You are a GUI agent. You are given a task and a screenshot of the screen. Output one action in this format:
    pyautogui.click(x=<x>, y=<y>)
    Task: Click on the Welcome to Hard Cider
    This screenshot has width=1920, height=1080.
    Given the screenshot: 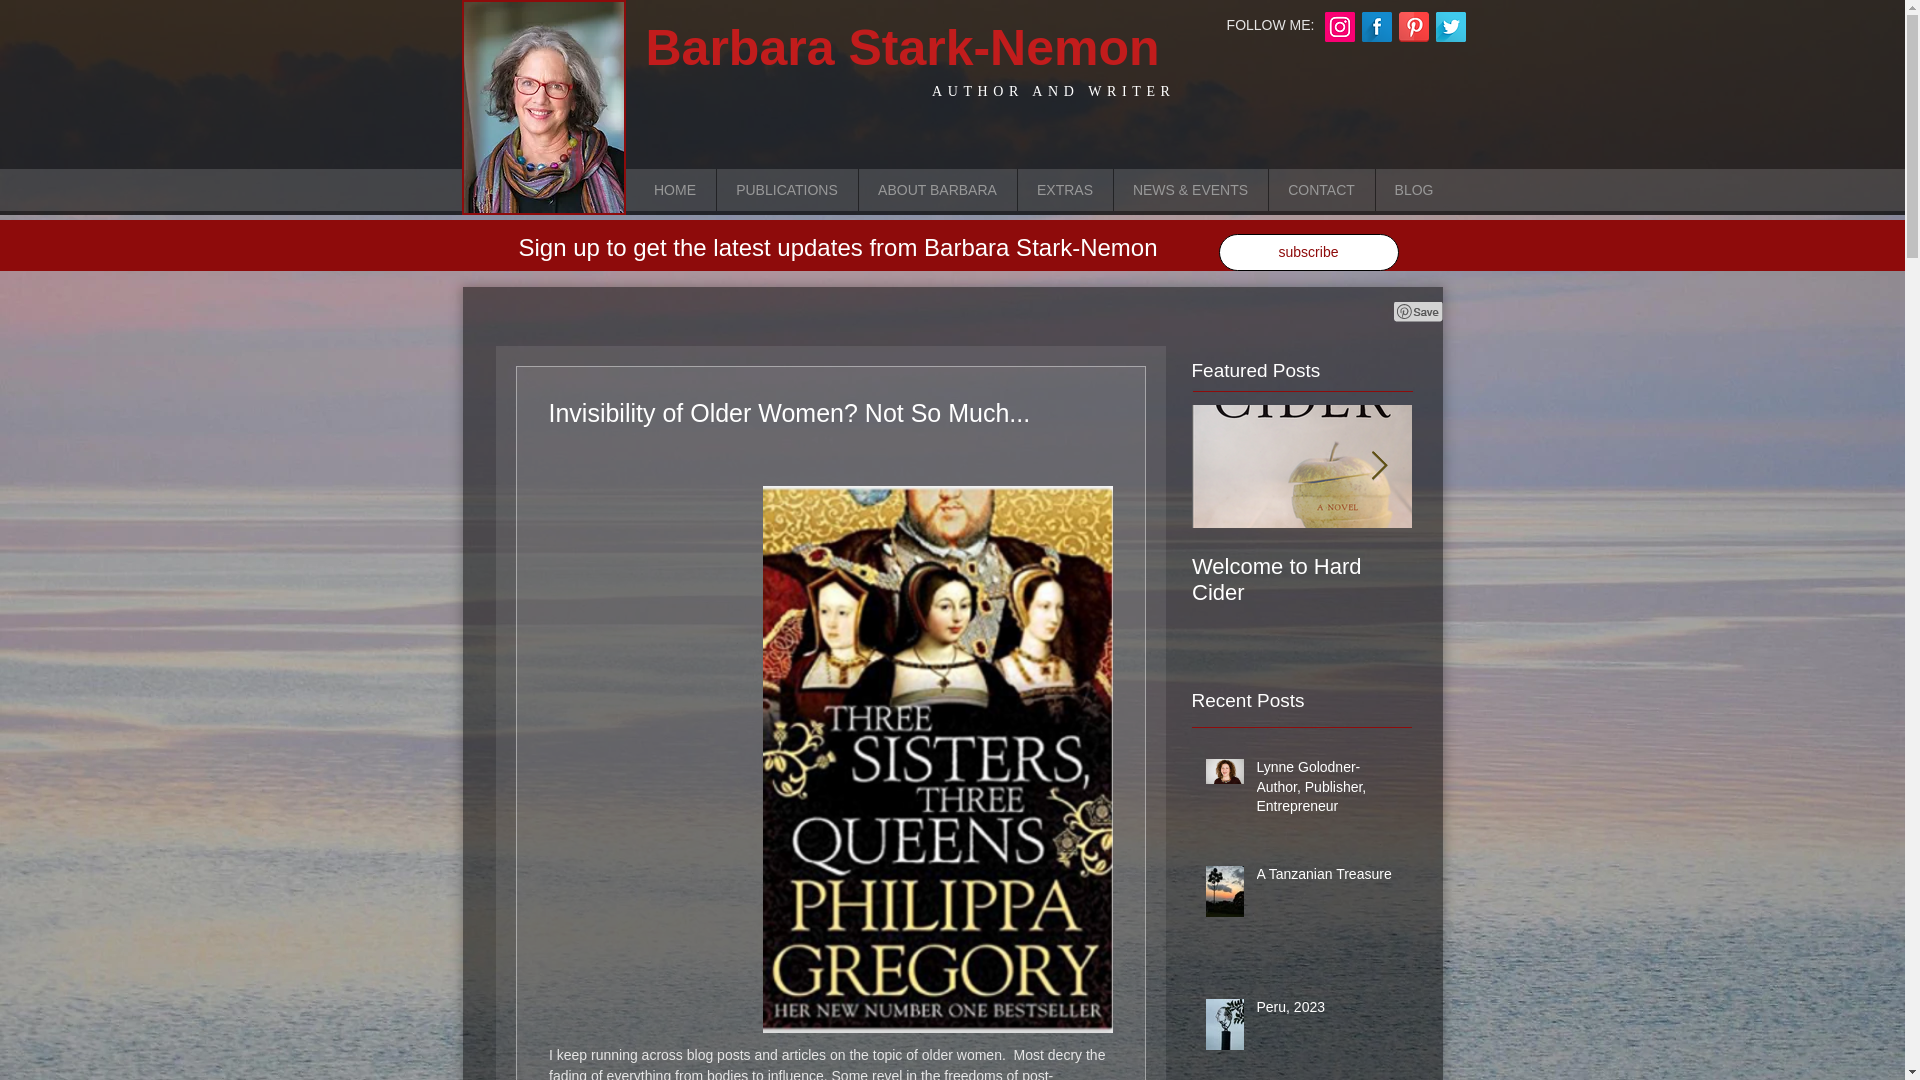 What is the action you would take?
    pyautogui.click(x=1302, y=580)
    